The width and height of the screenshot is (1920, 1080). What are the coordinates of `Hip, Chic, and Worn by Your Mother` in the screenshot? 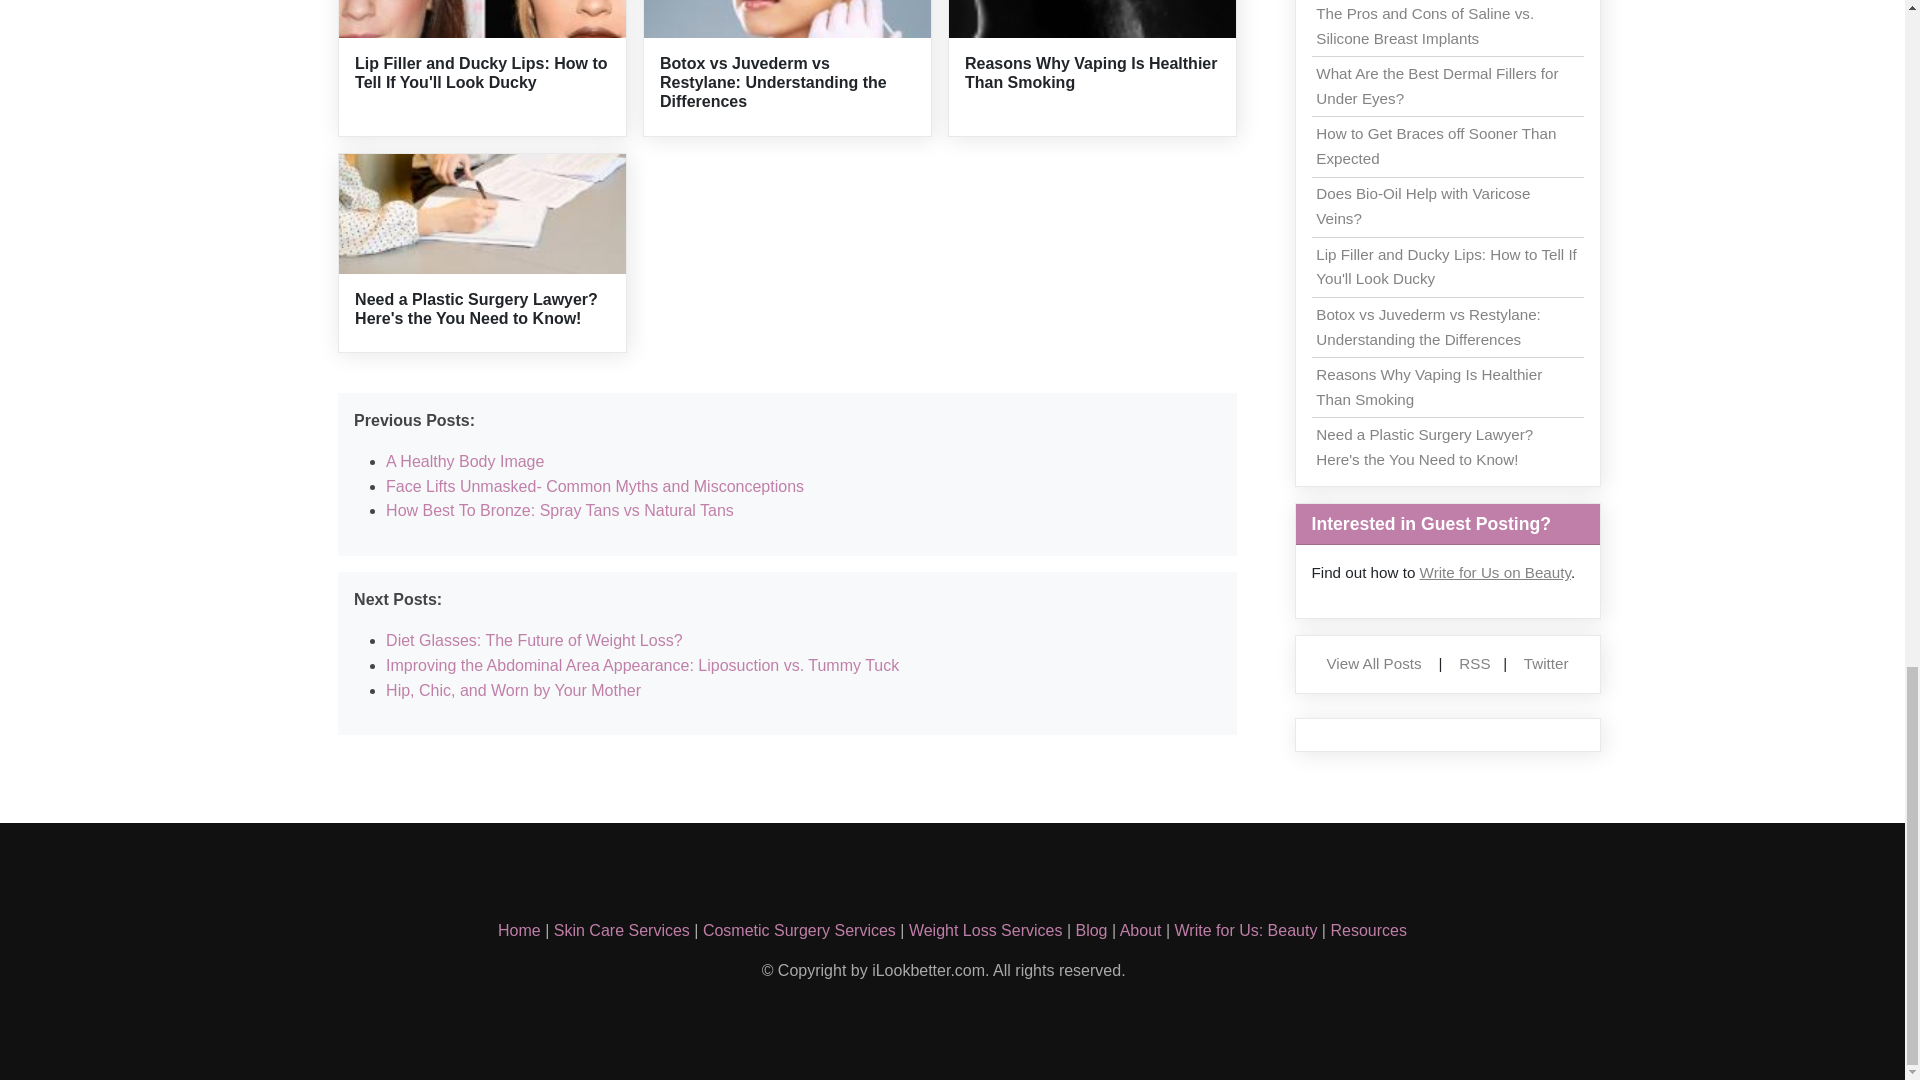 It's located at (513, 690).